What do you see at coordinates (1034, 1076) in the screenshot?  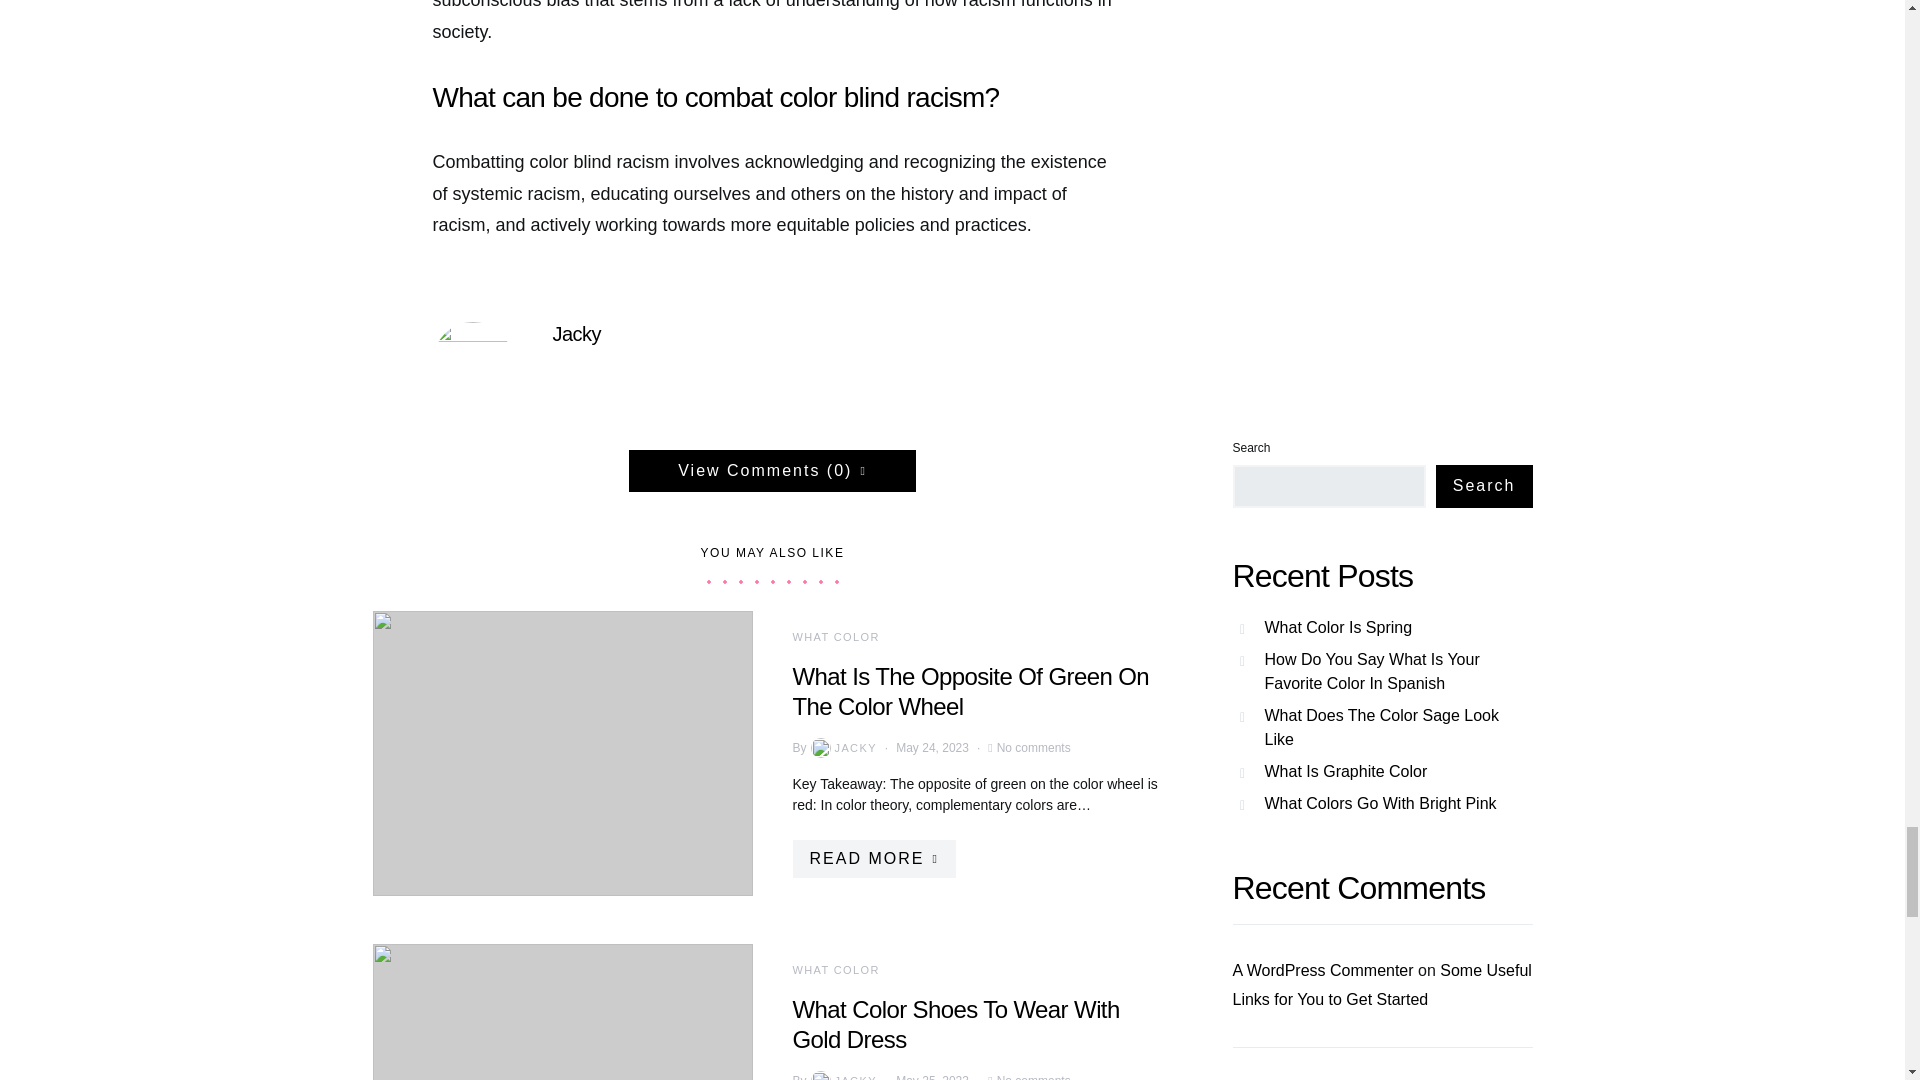 I see `No comments` at bounding box center [1034, 1076].